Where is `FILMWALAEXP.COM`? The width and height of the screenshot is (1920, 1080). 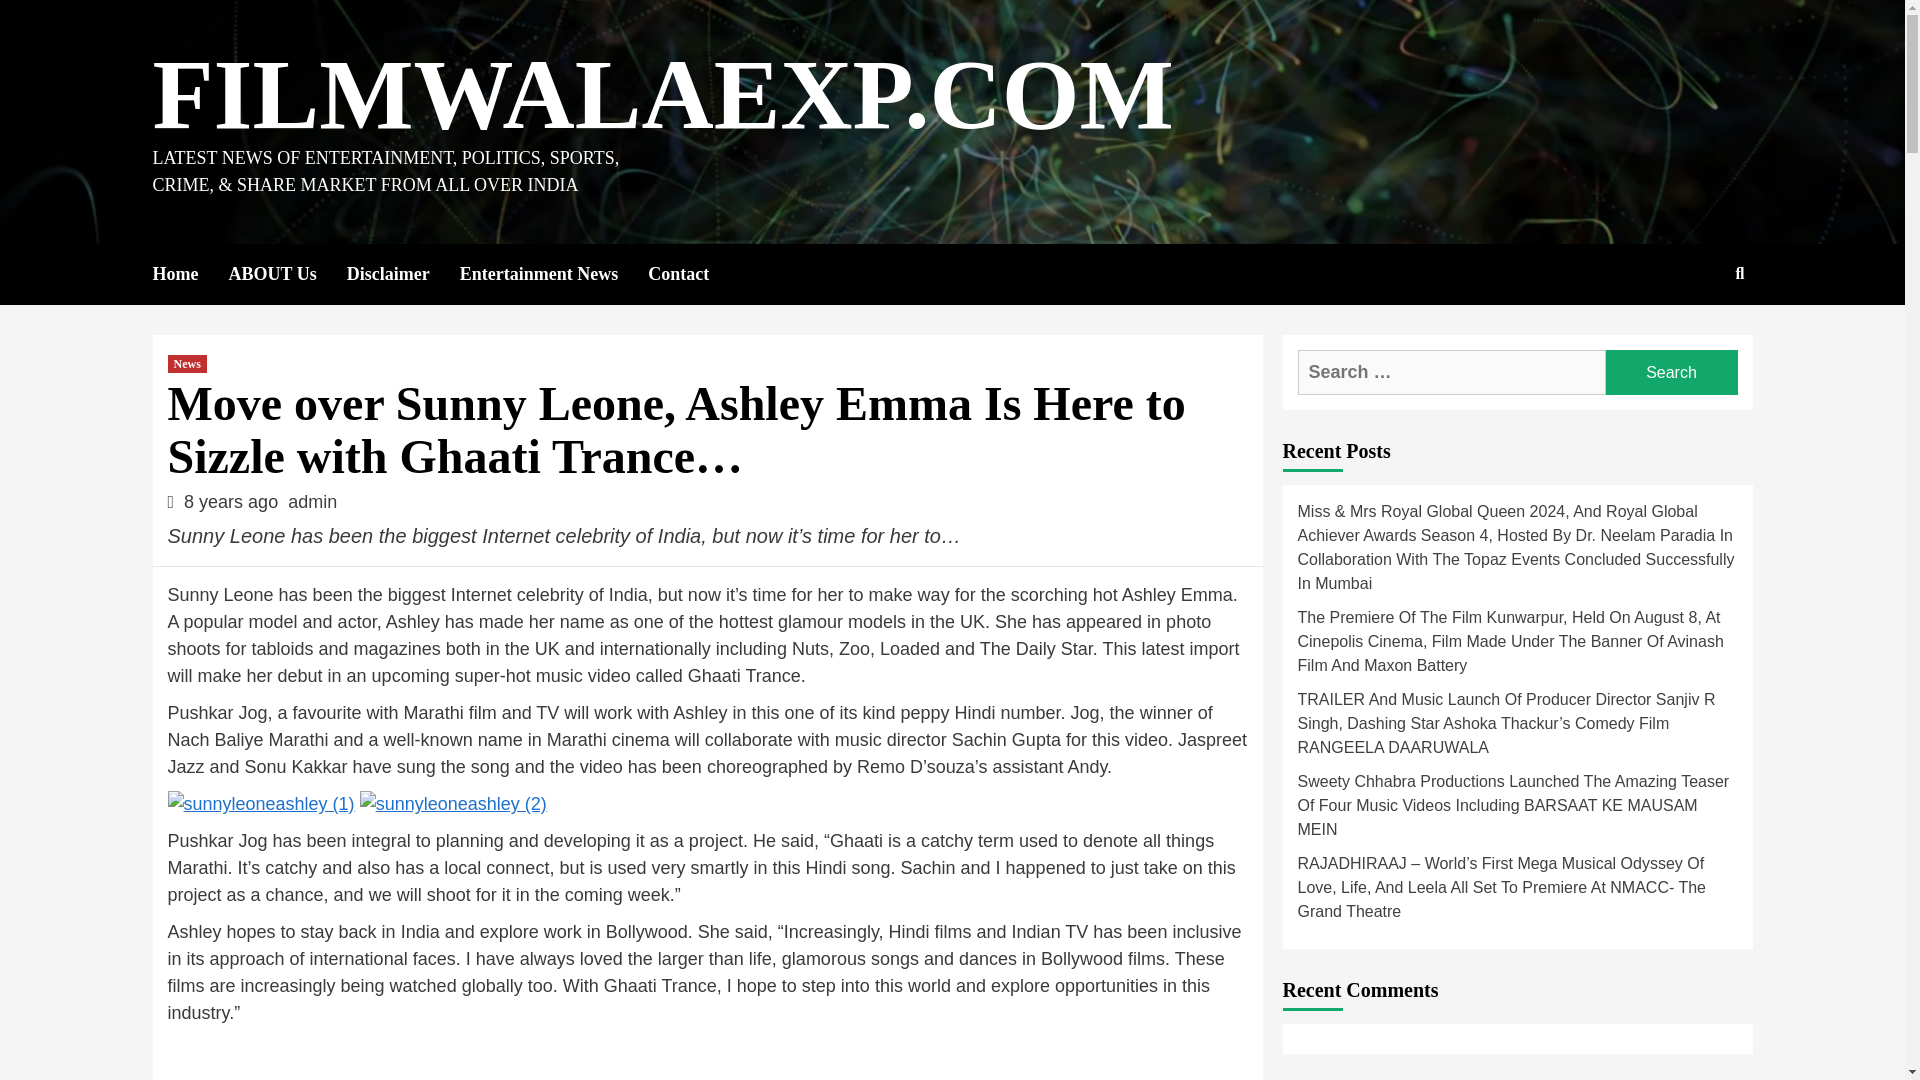 FILMWALAEXP.COM is located at coordinates (662, 94).